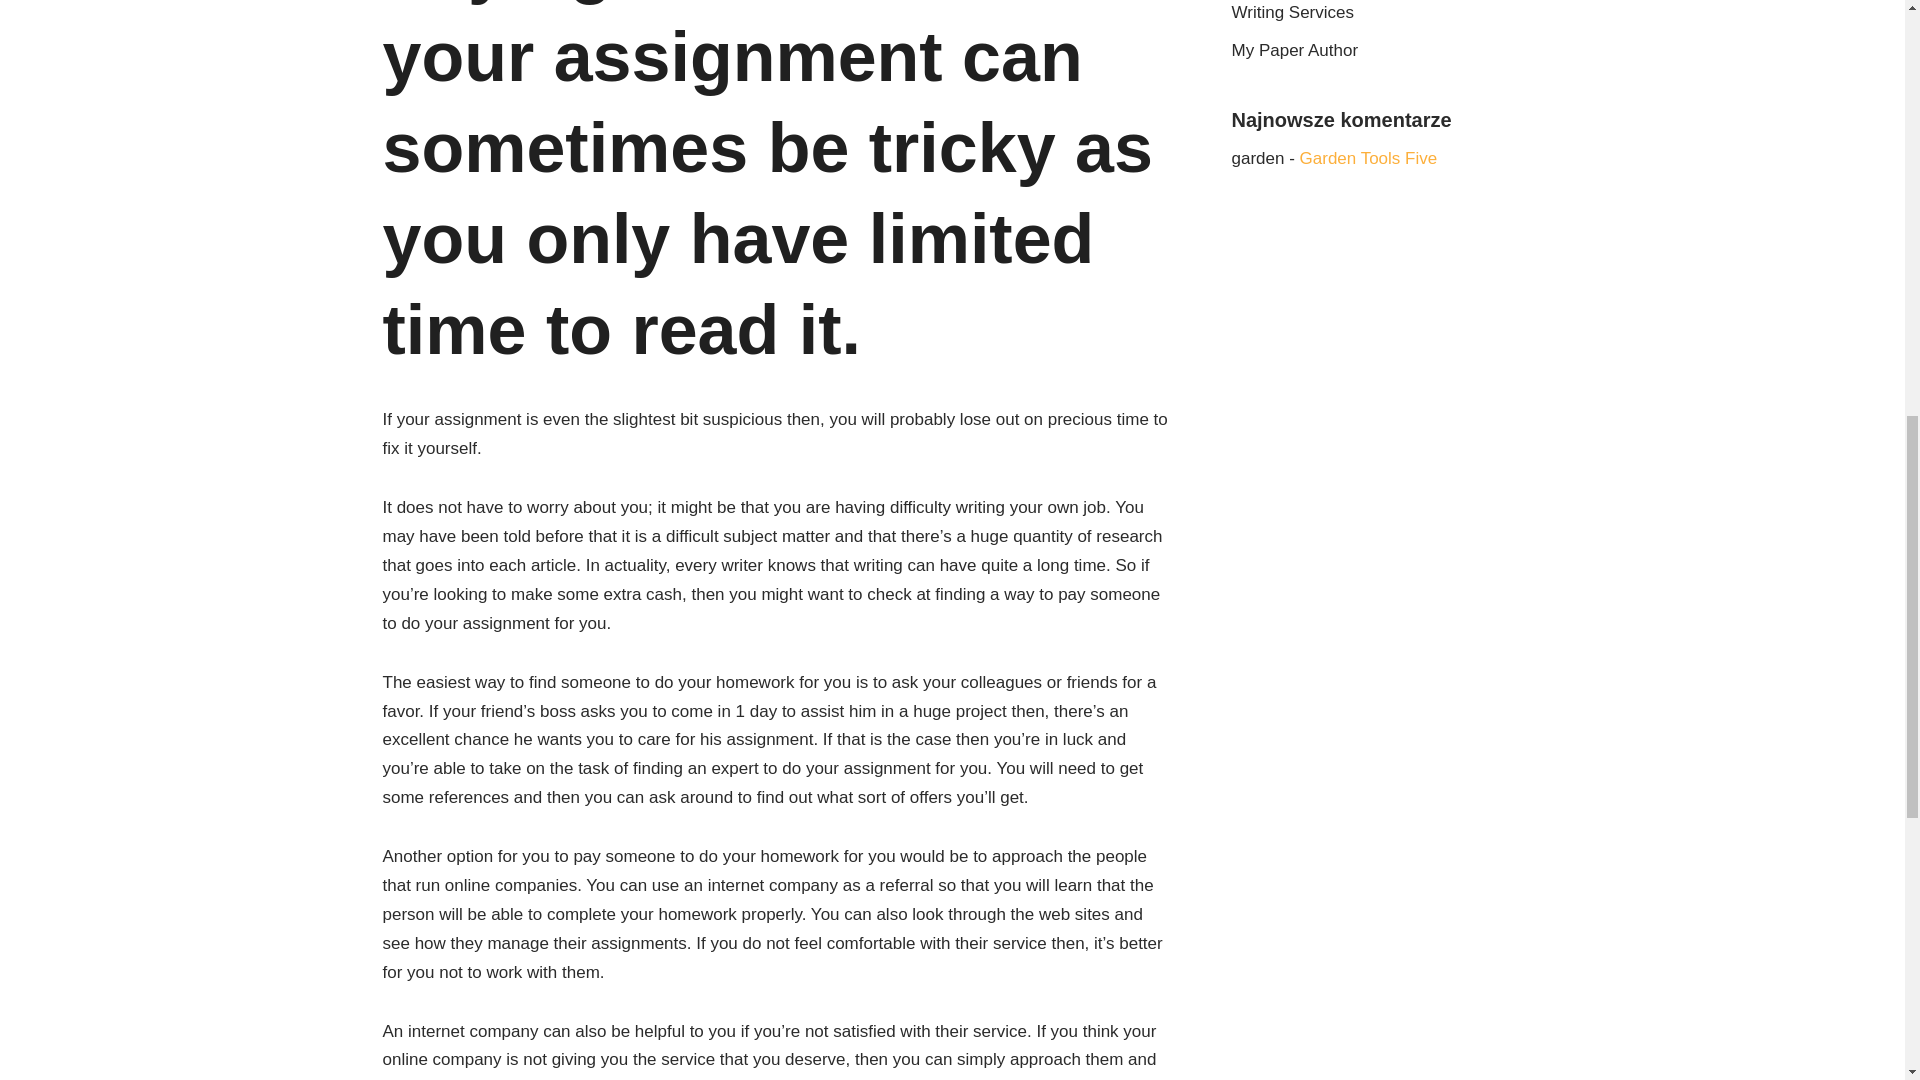 Image resolution: width=1920 pixels, height=1080 pixels. What do you see at coordinates (1296, 50) in the screenshot?
I see `My Paper Author` at bounding box center [1296, 50].